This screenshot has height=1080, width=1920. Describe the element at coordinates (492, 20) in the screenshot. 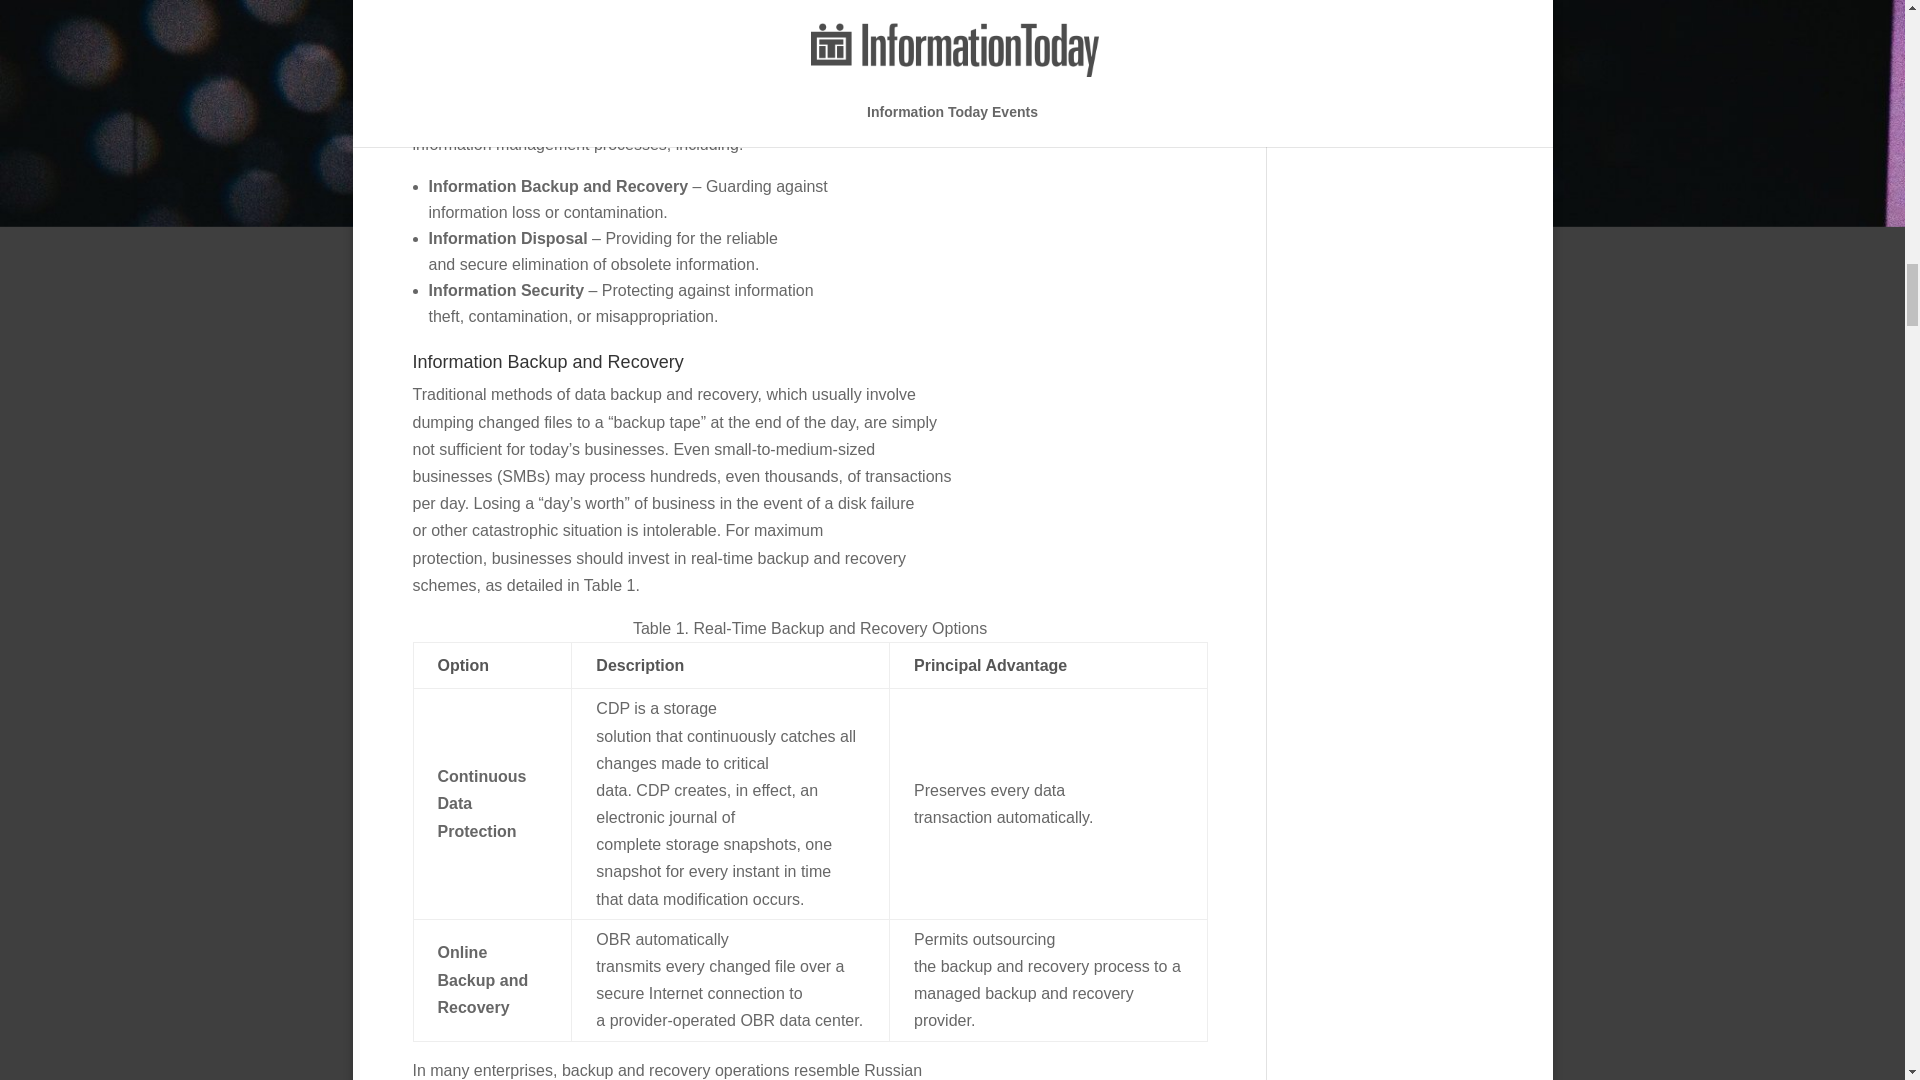

I see `Return to top of page` at that location.